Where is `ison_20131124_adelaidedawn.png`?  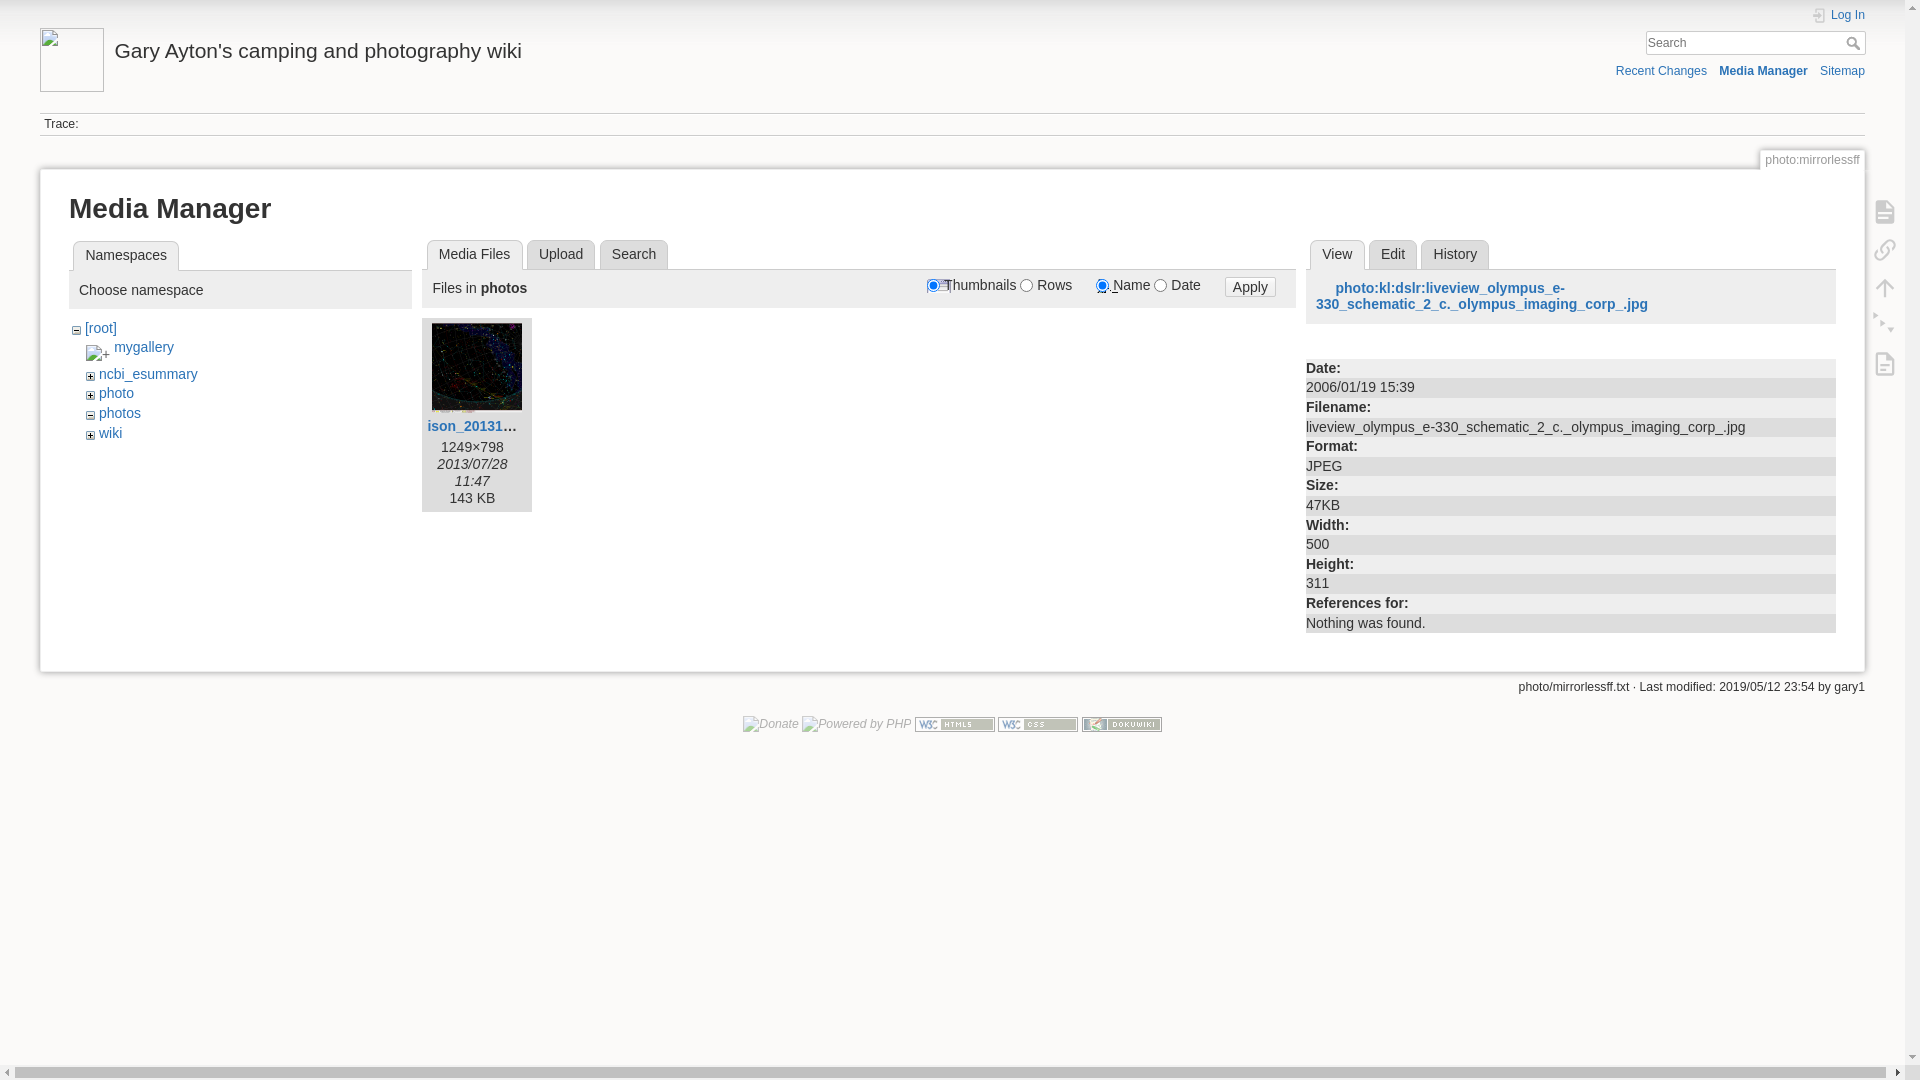 ison_20131124_adelaidedawn.png is located at coordinates (541, 426).